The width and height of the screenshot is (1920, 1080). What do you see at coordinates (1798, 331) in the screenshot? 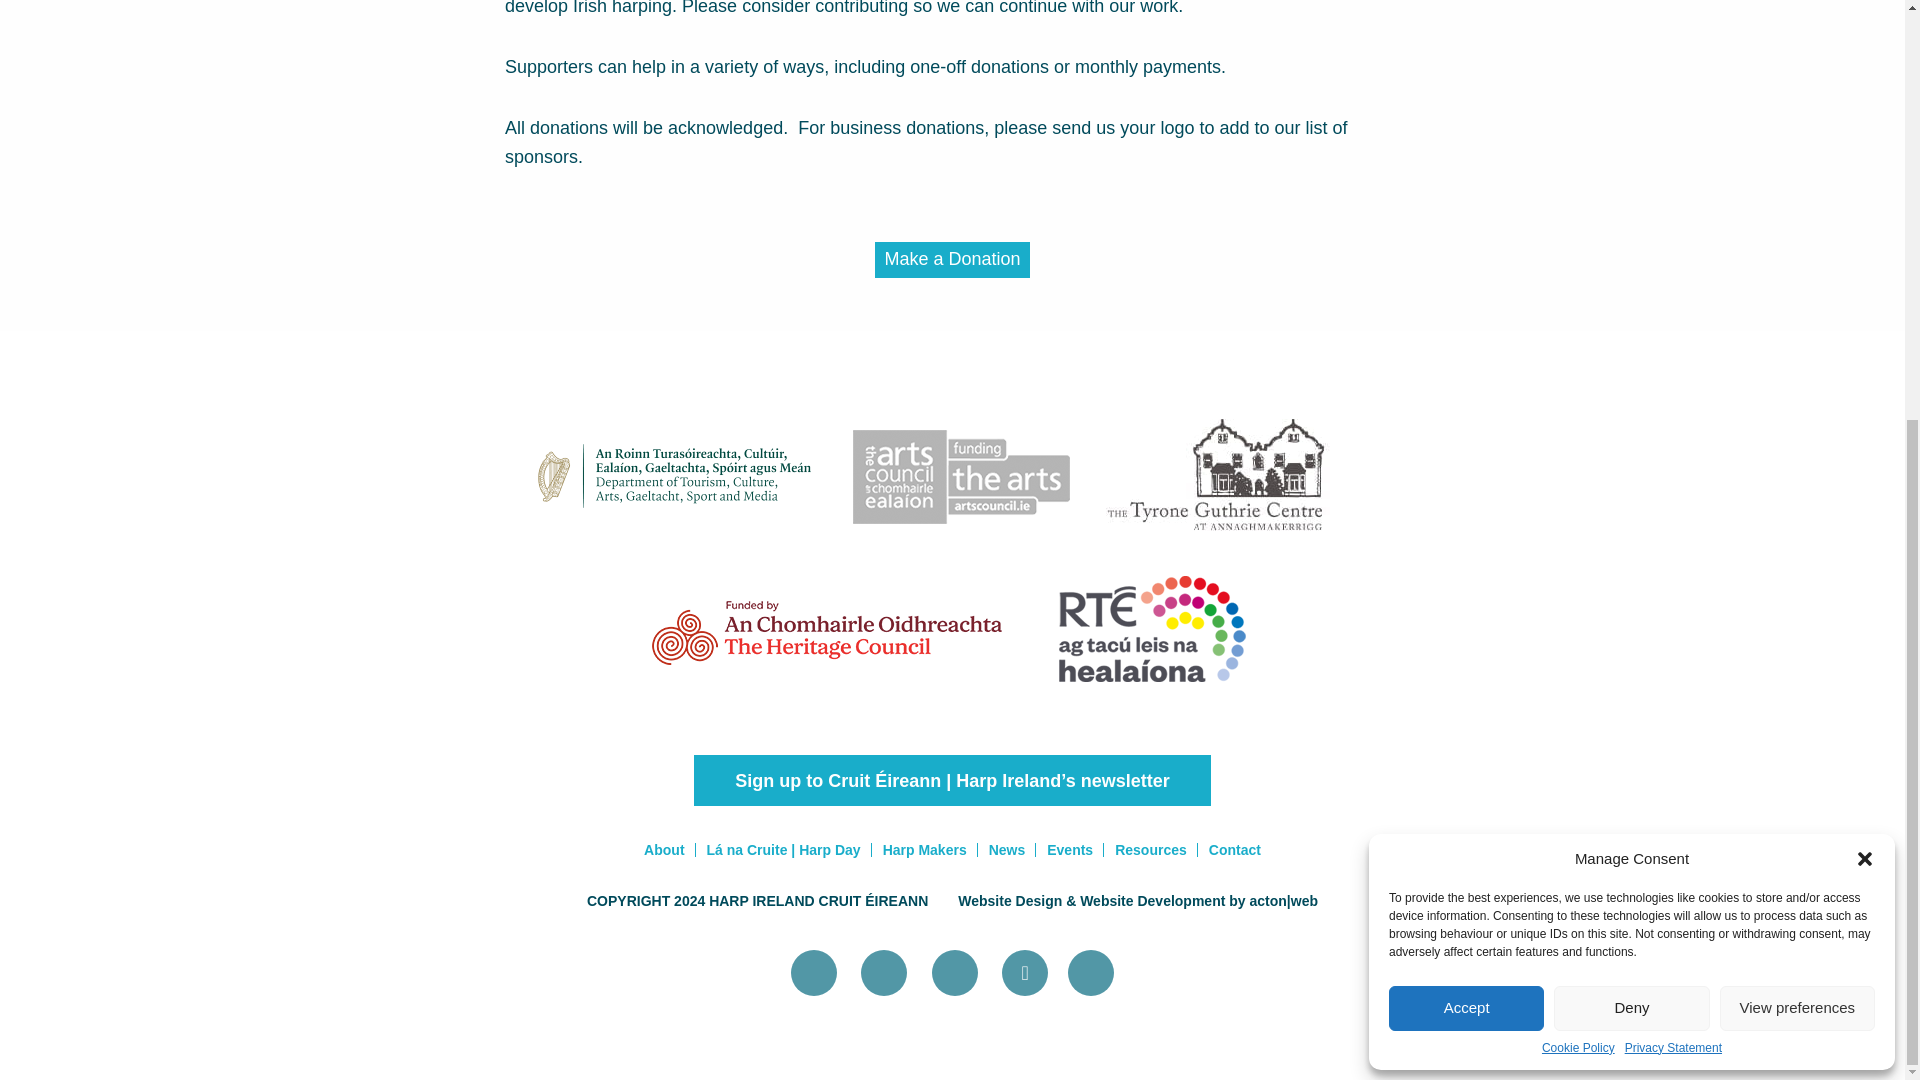
I see `View preferences` at bounding box center [1798, 331].